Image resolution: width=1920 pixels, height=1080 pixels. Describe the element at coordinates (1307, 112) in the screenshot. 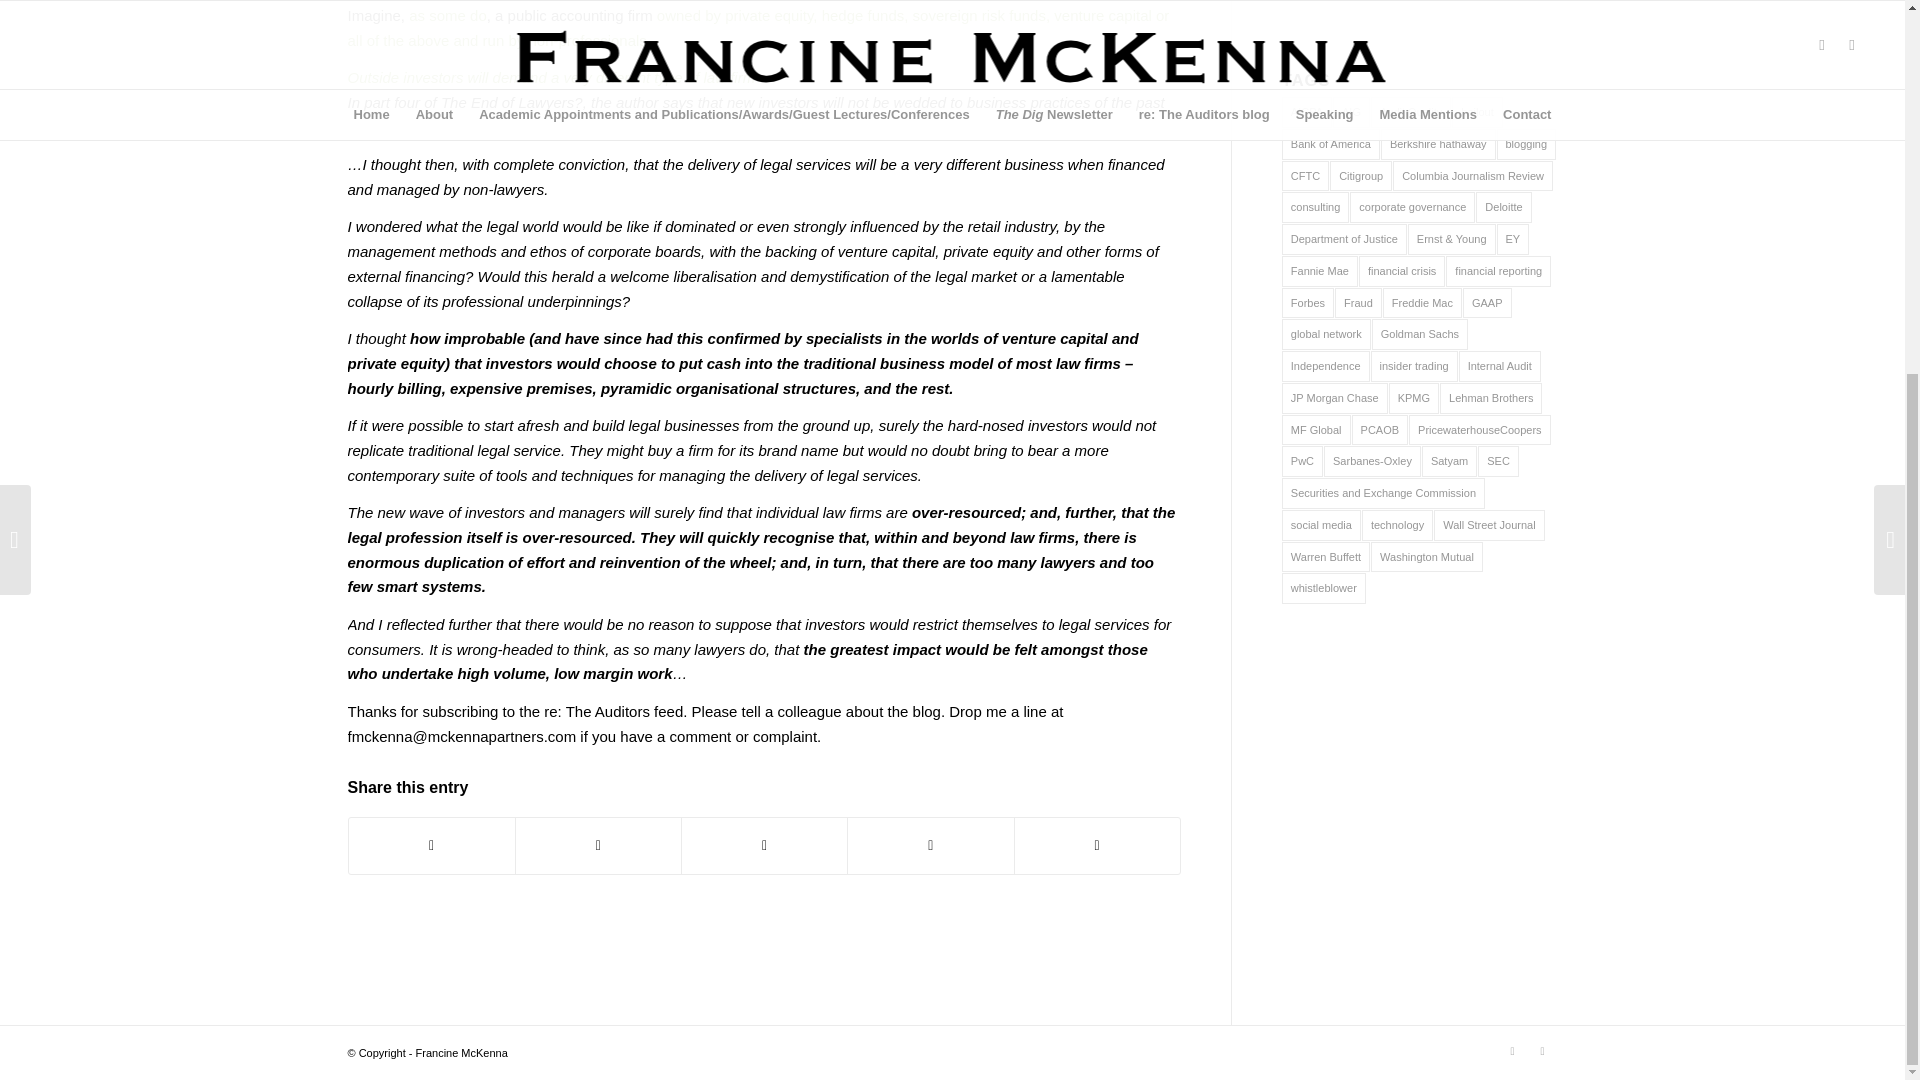

I see `AICPA` at that location.